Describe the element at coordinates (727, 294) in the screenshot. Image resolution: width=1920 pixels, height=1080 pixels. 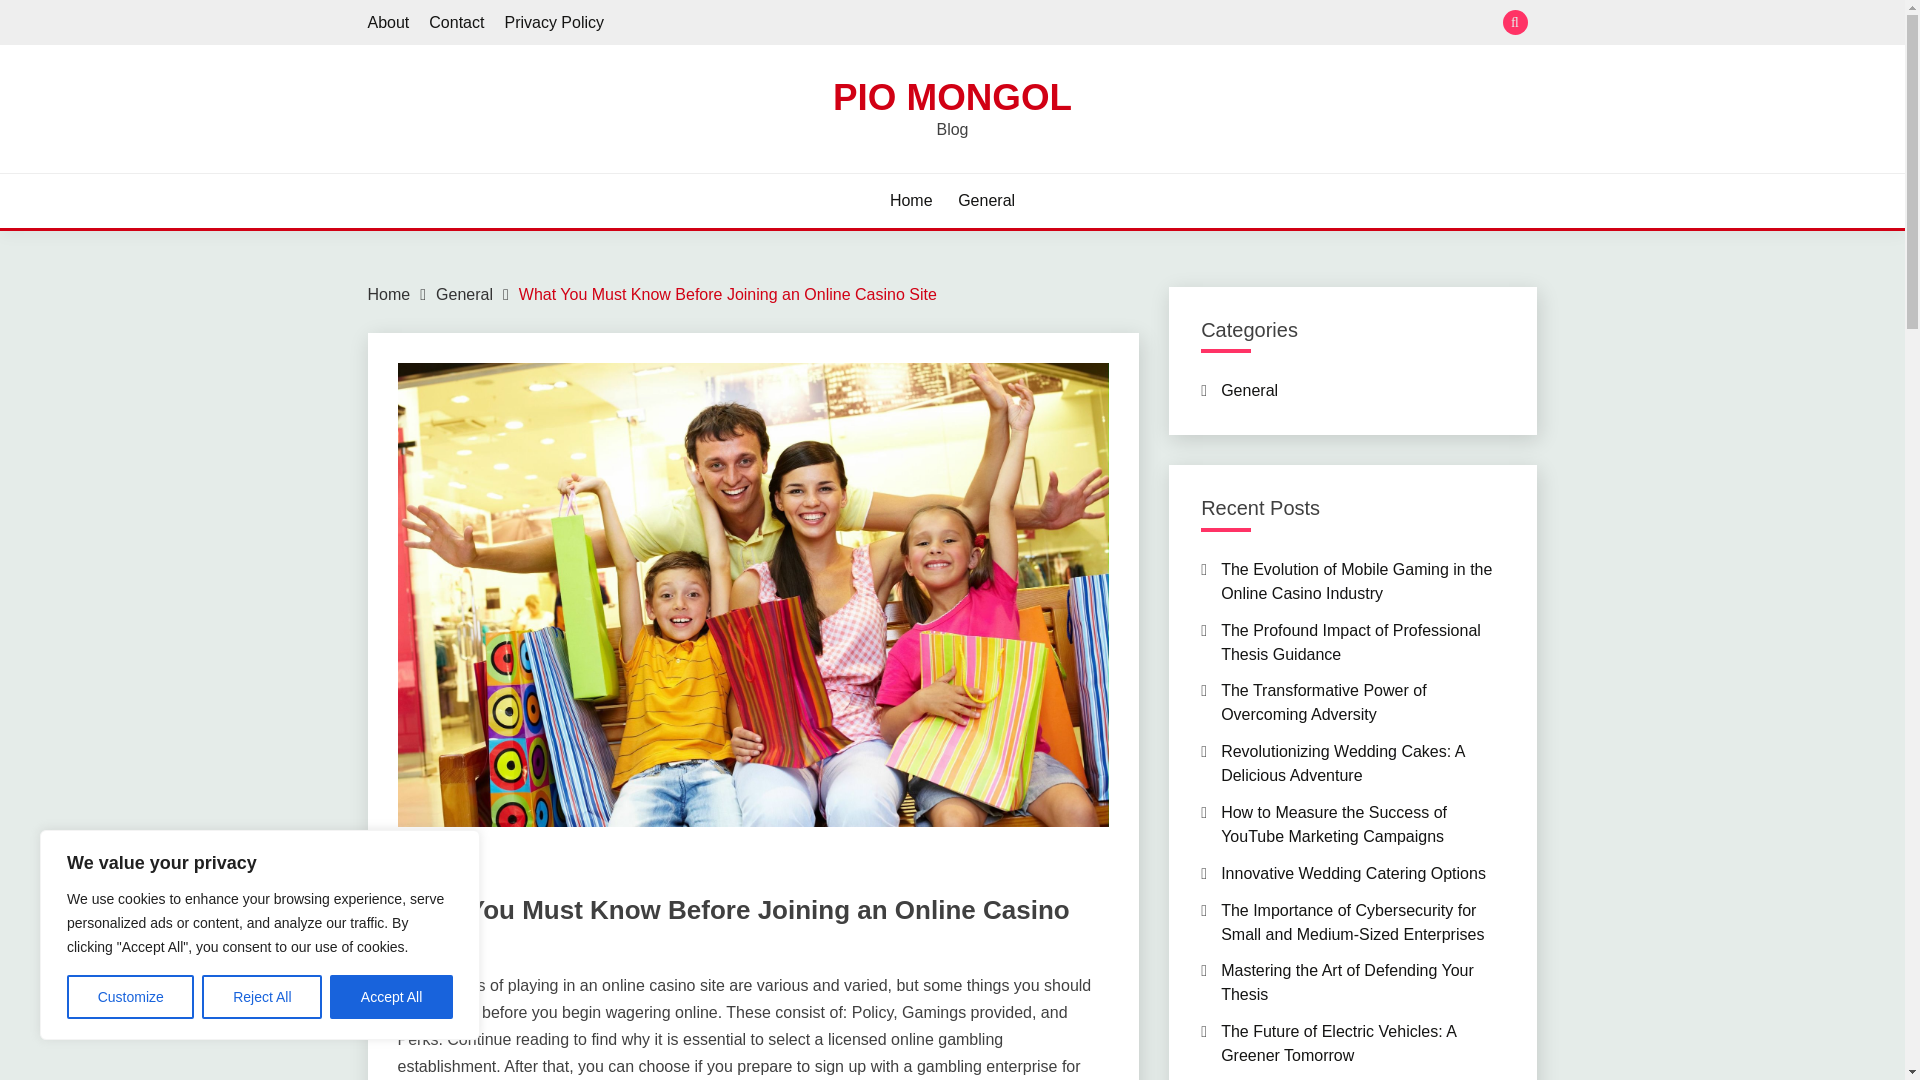
I see `What You Must Know Before Joining an Online Casino Site` at that location.